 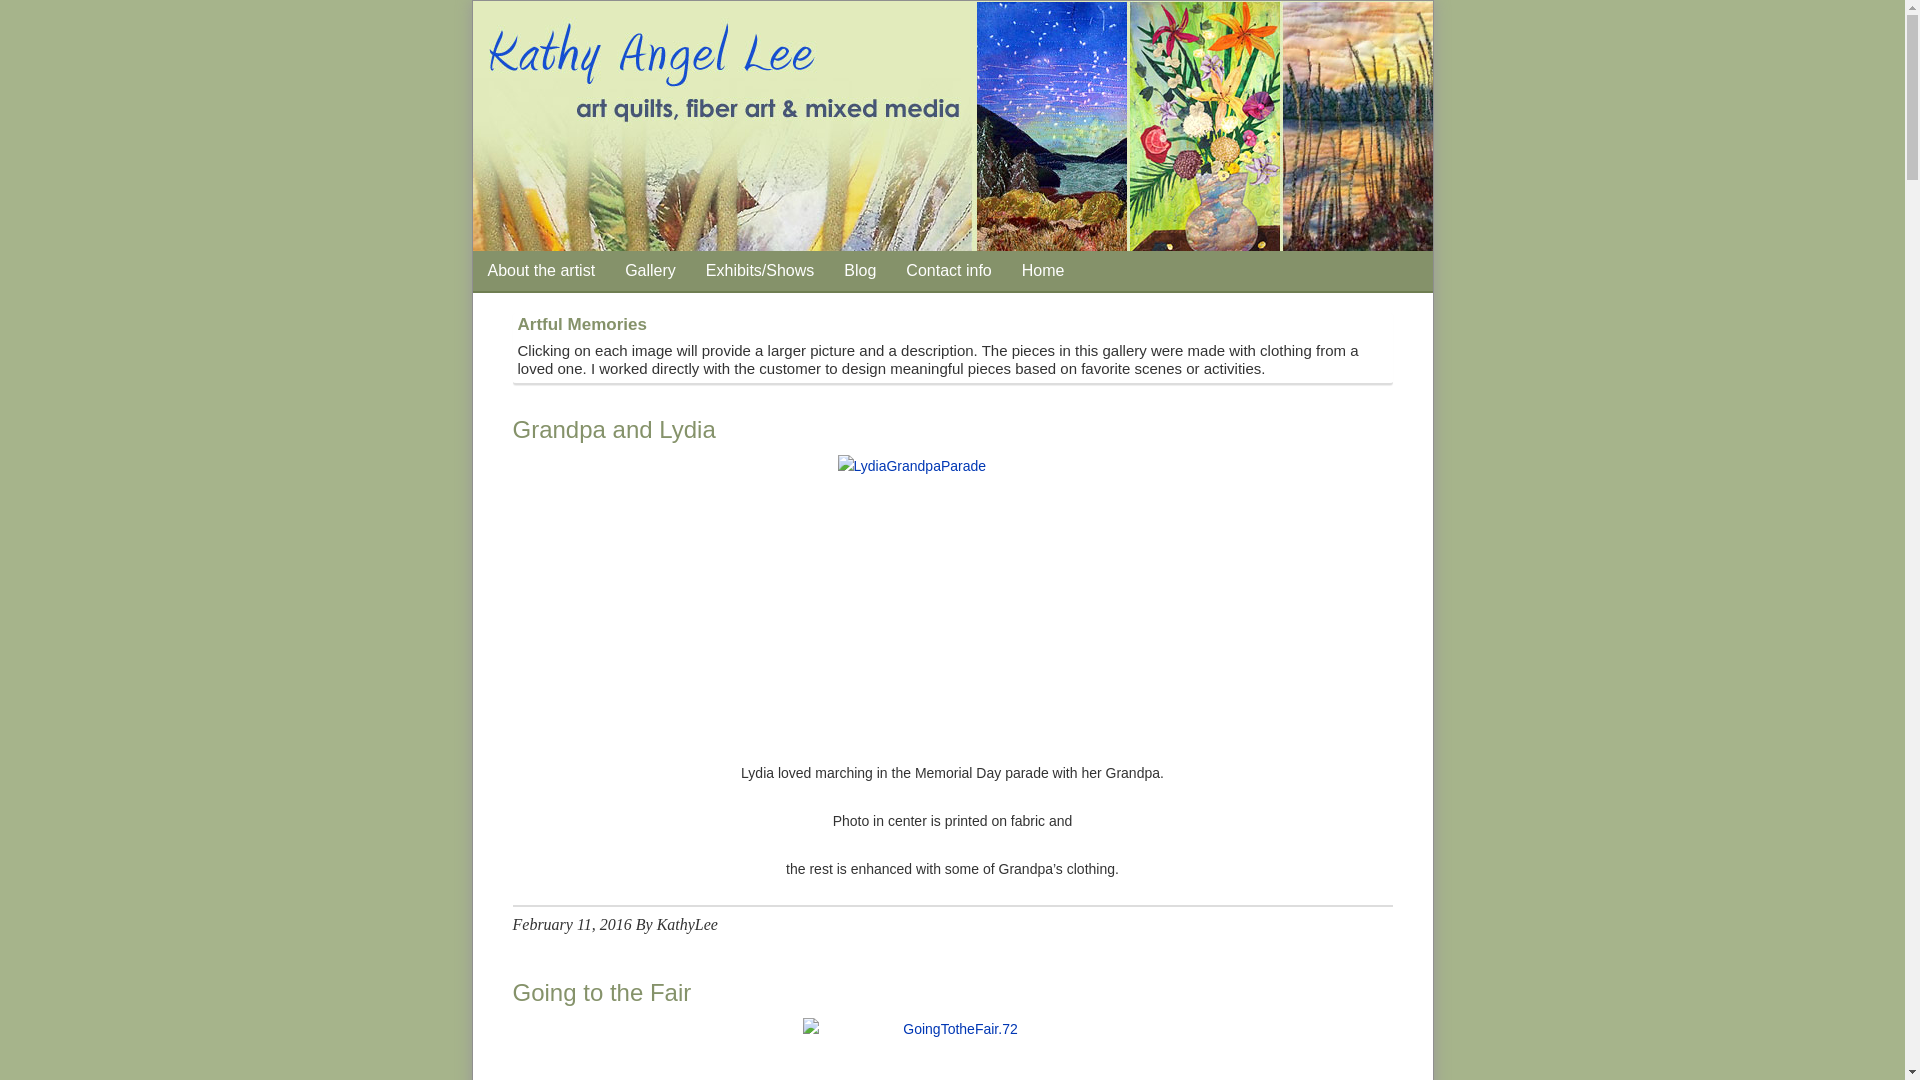 I want to click on About the artist, so click(x=541, y=270).